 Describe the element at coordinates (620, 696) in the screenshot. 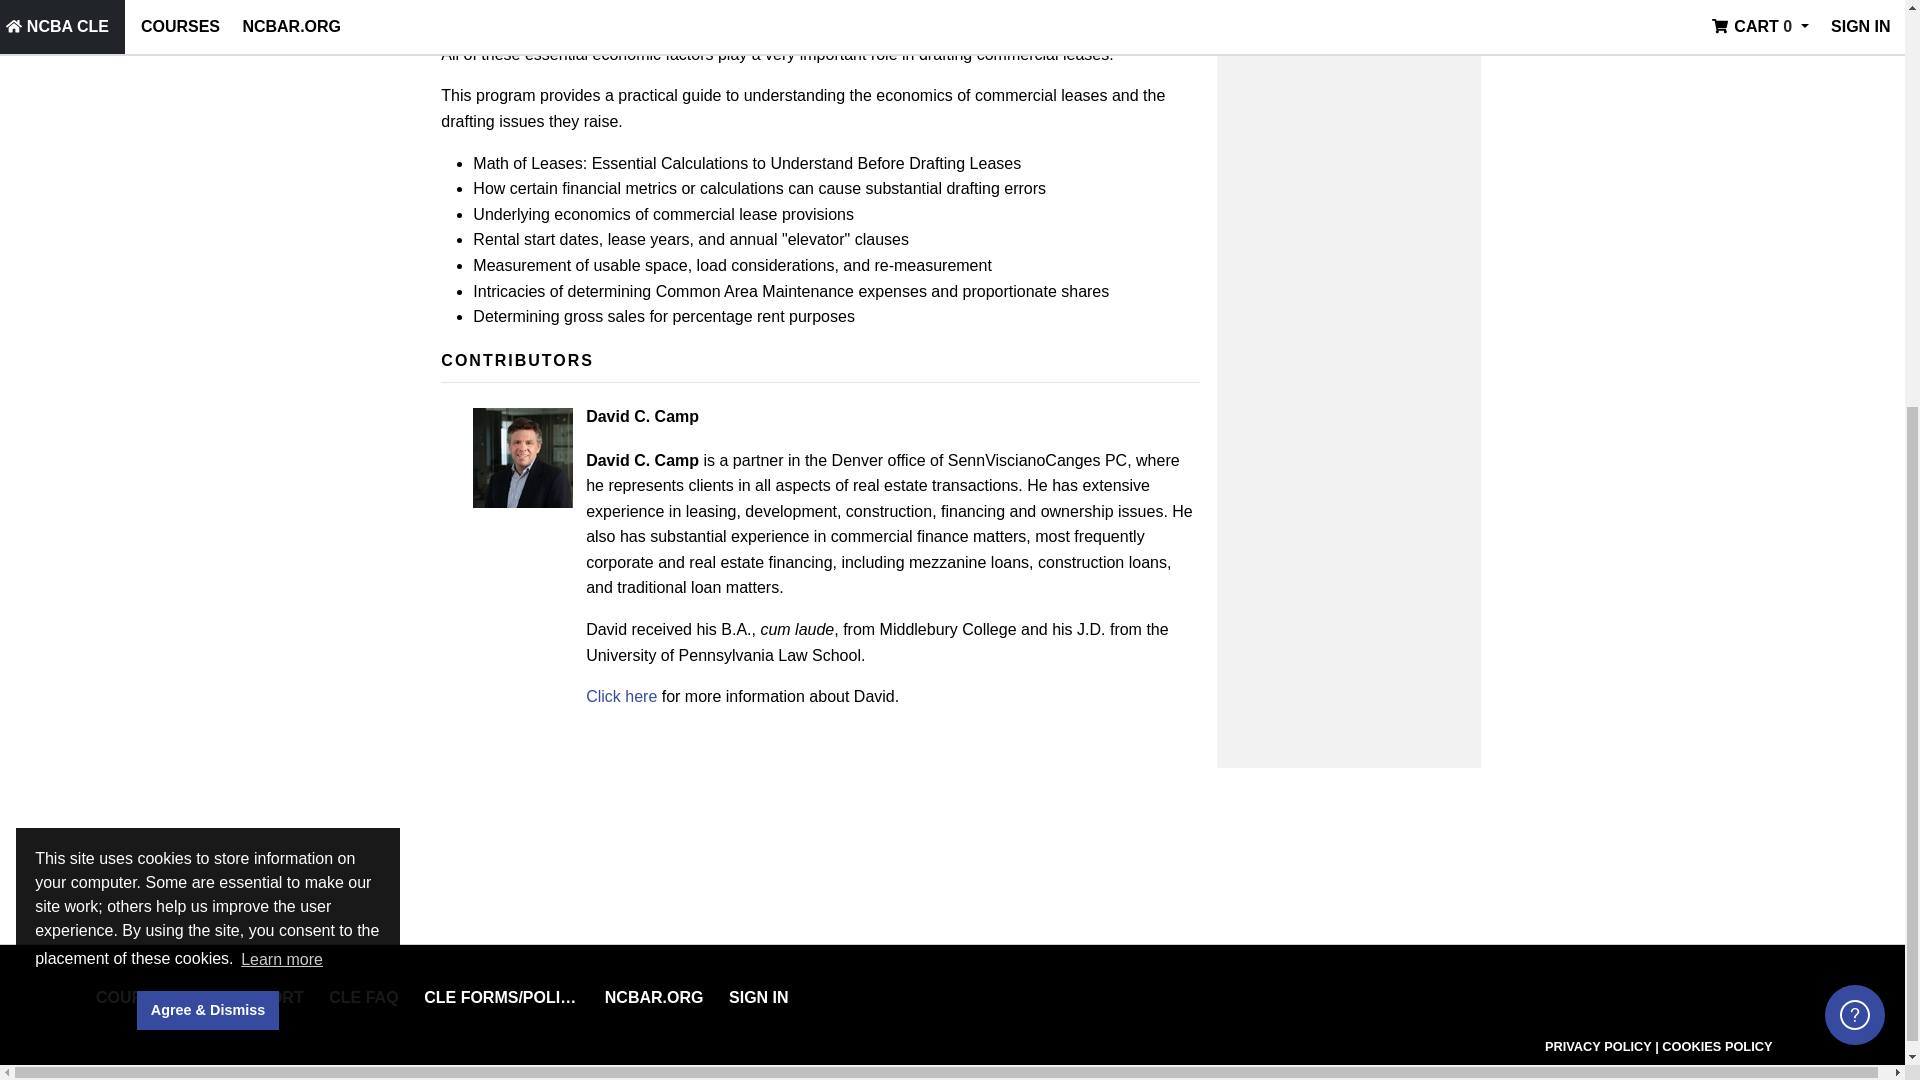

I see `Click here` at that location.